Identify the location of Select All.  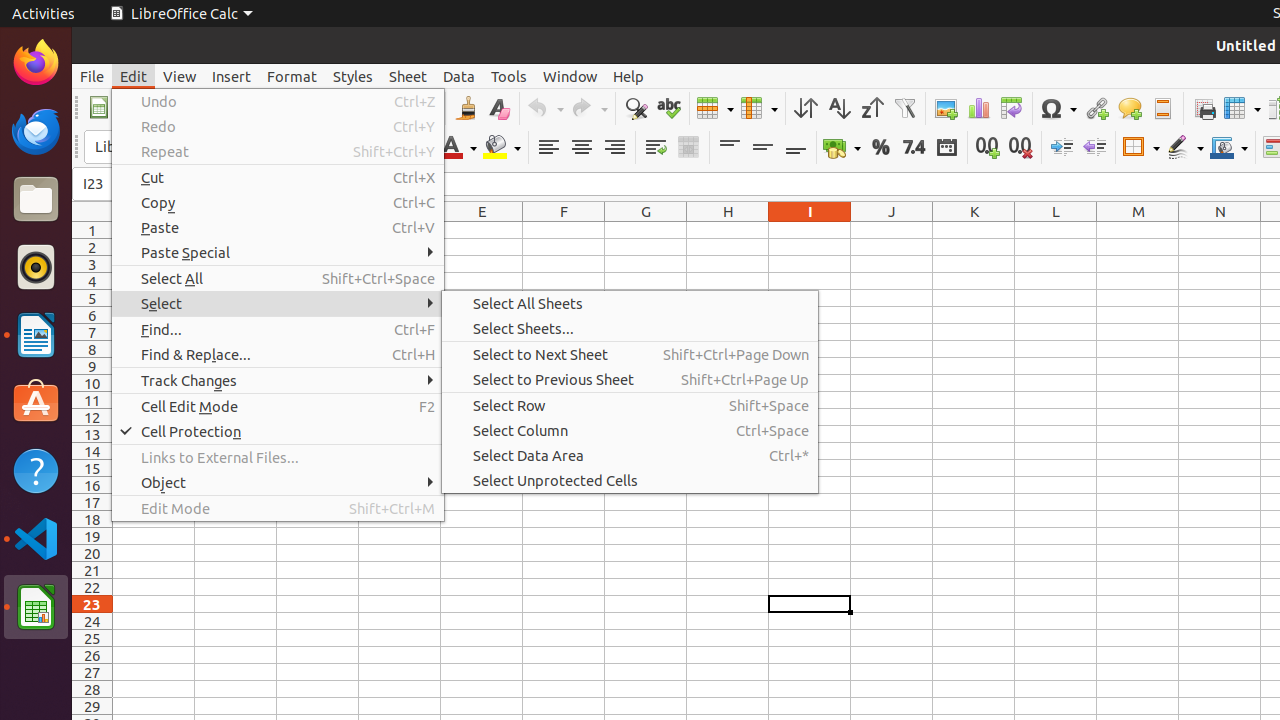
(278, 278).